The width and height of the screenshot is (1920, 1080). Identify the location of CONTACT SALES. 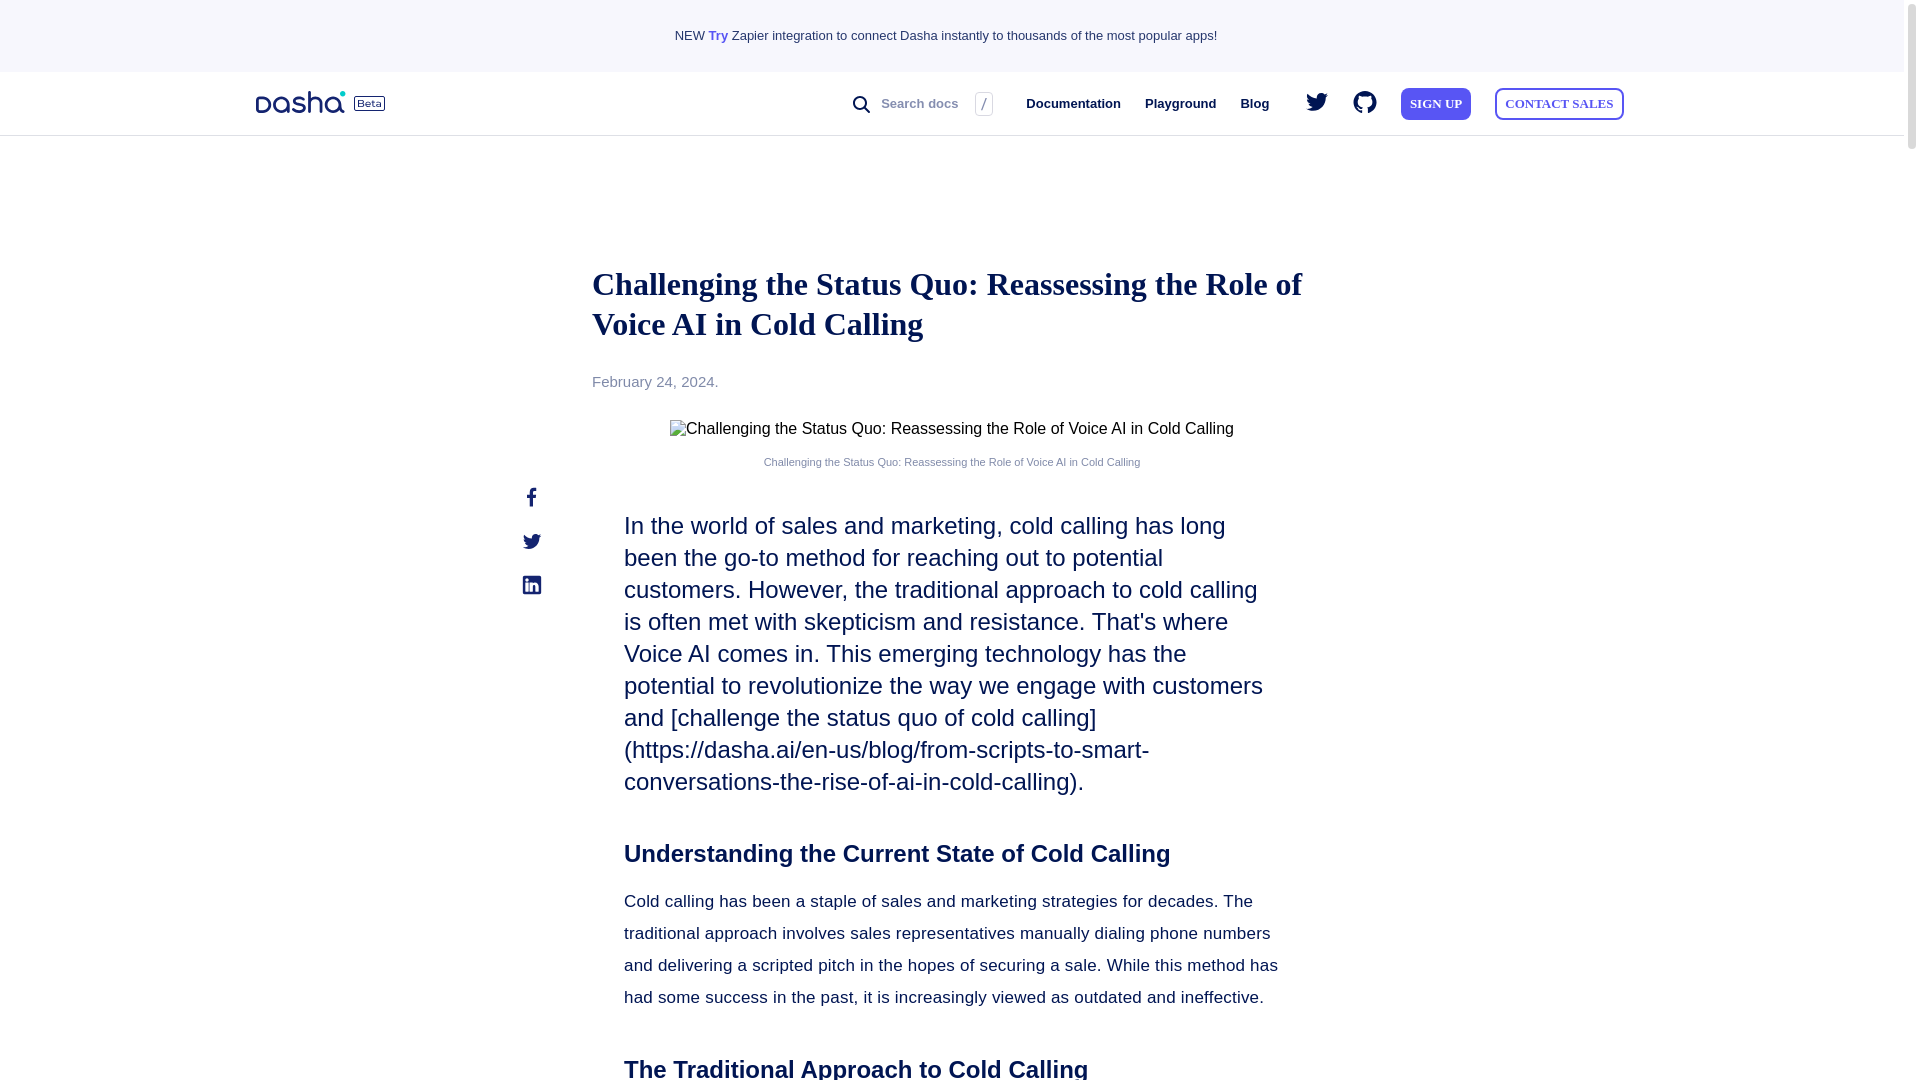
(1560, 103).